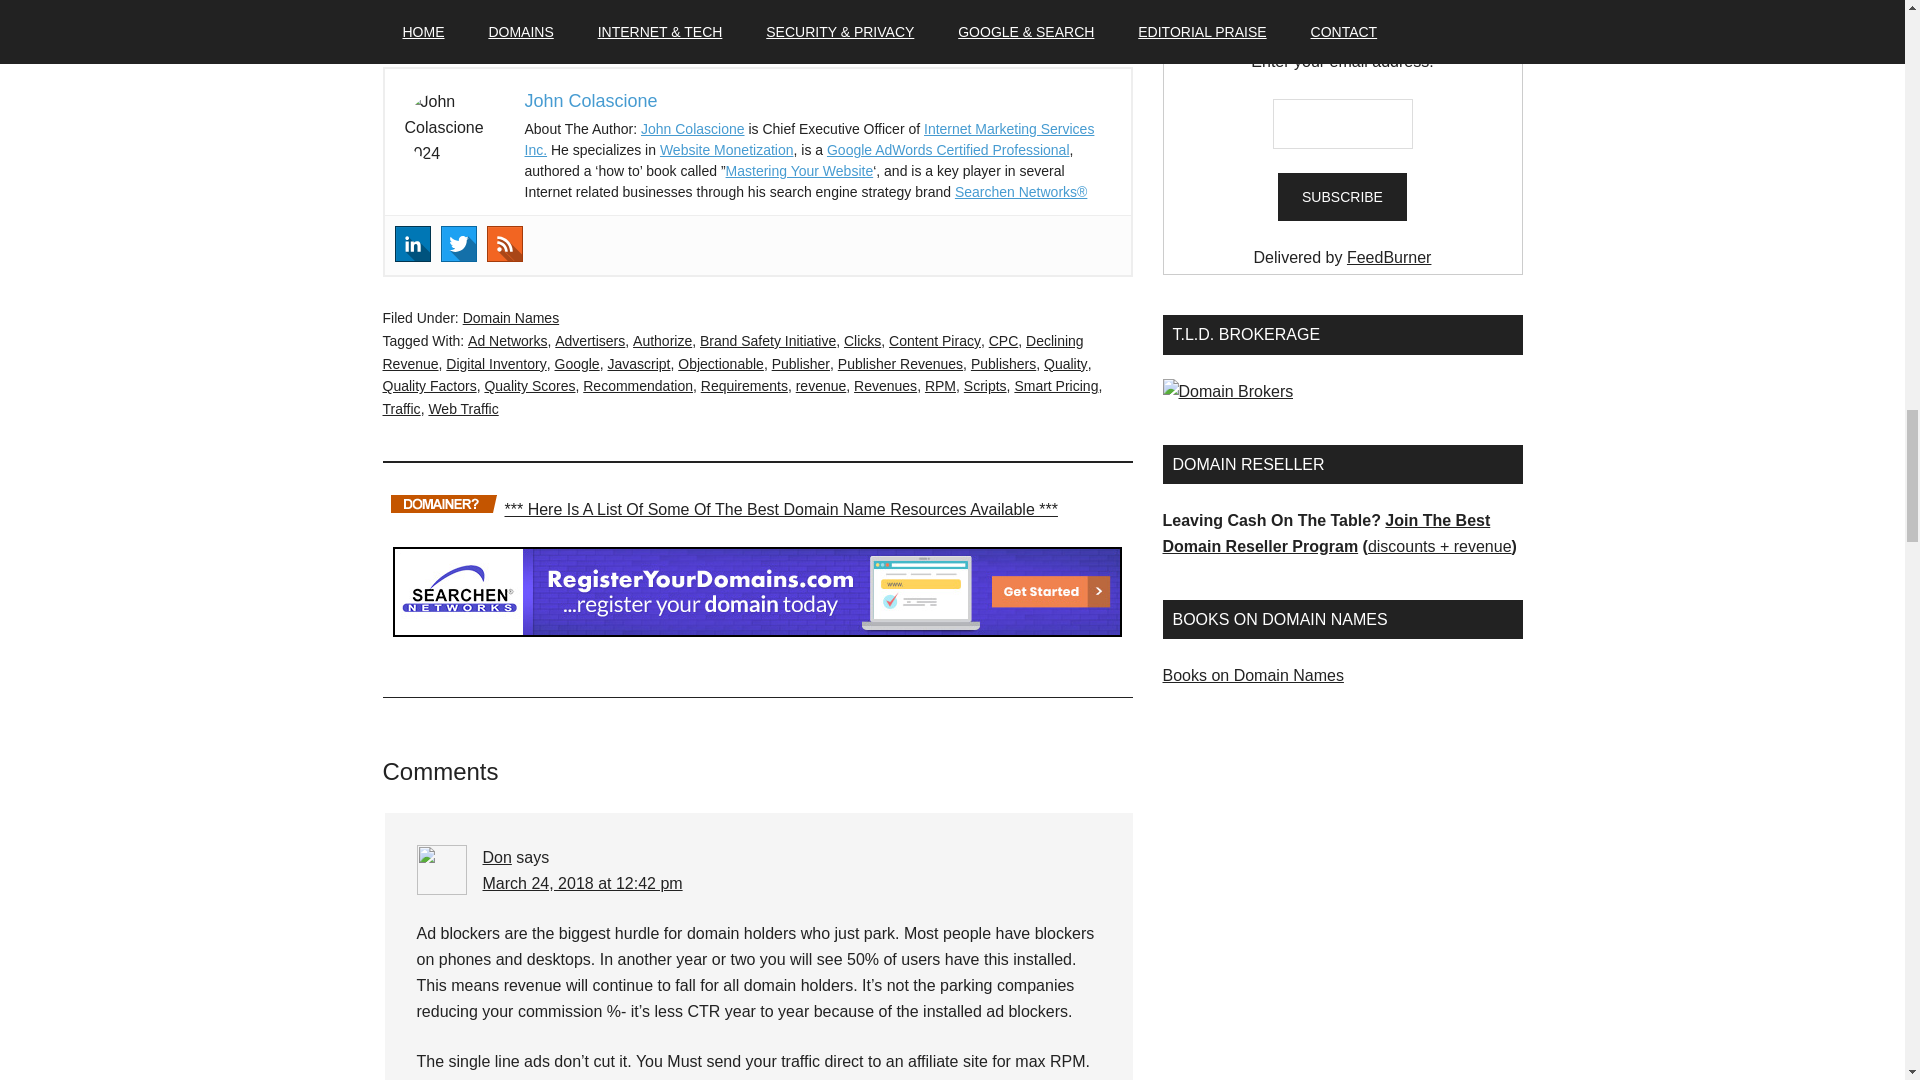  Describe the element at coordinates (590, 100) in the screenshot. I see `John Colascione` at that location.